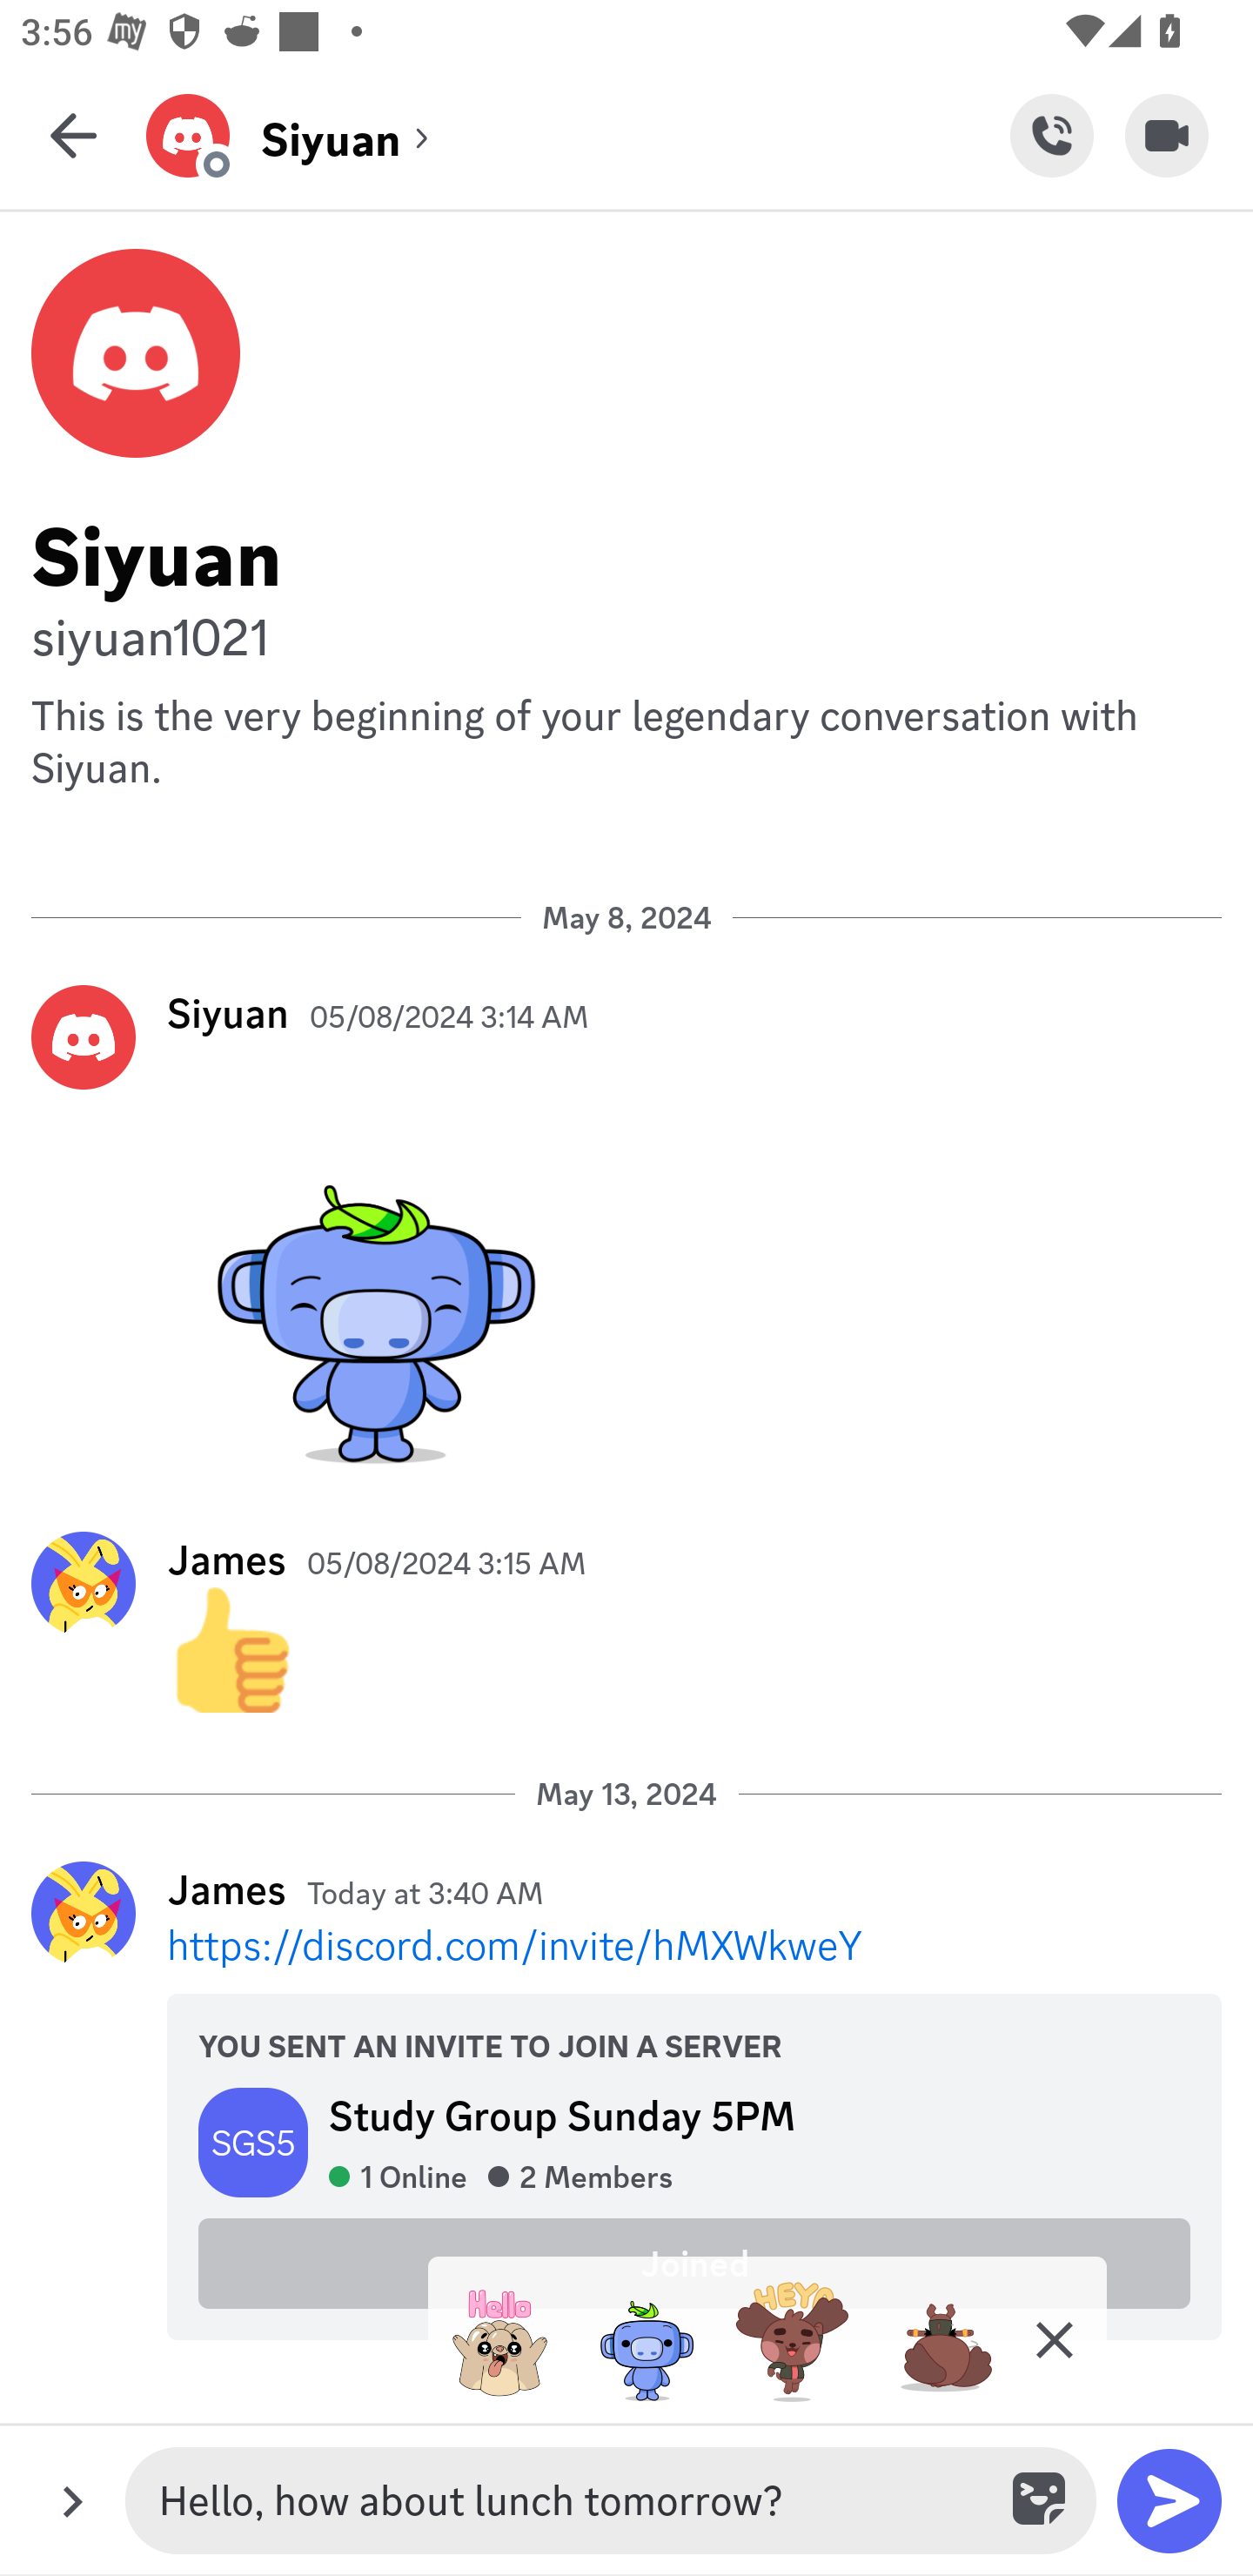 The height and width of the screenshot is (2576, 1253). Describe the element at coordinates (226, 1889) in the screenshot. I see `James` at that location.